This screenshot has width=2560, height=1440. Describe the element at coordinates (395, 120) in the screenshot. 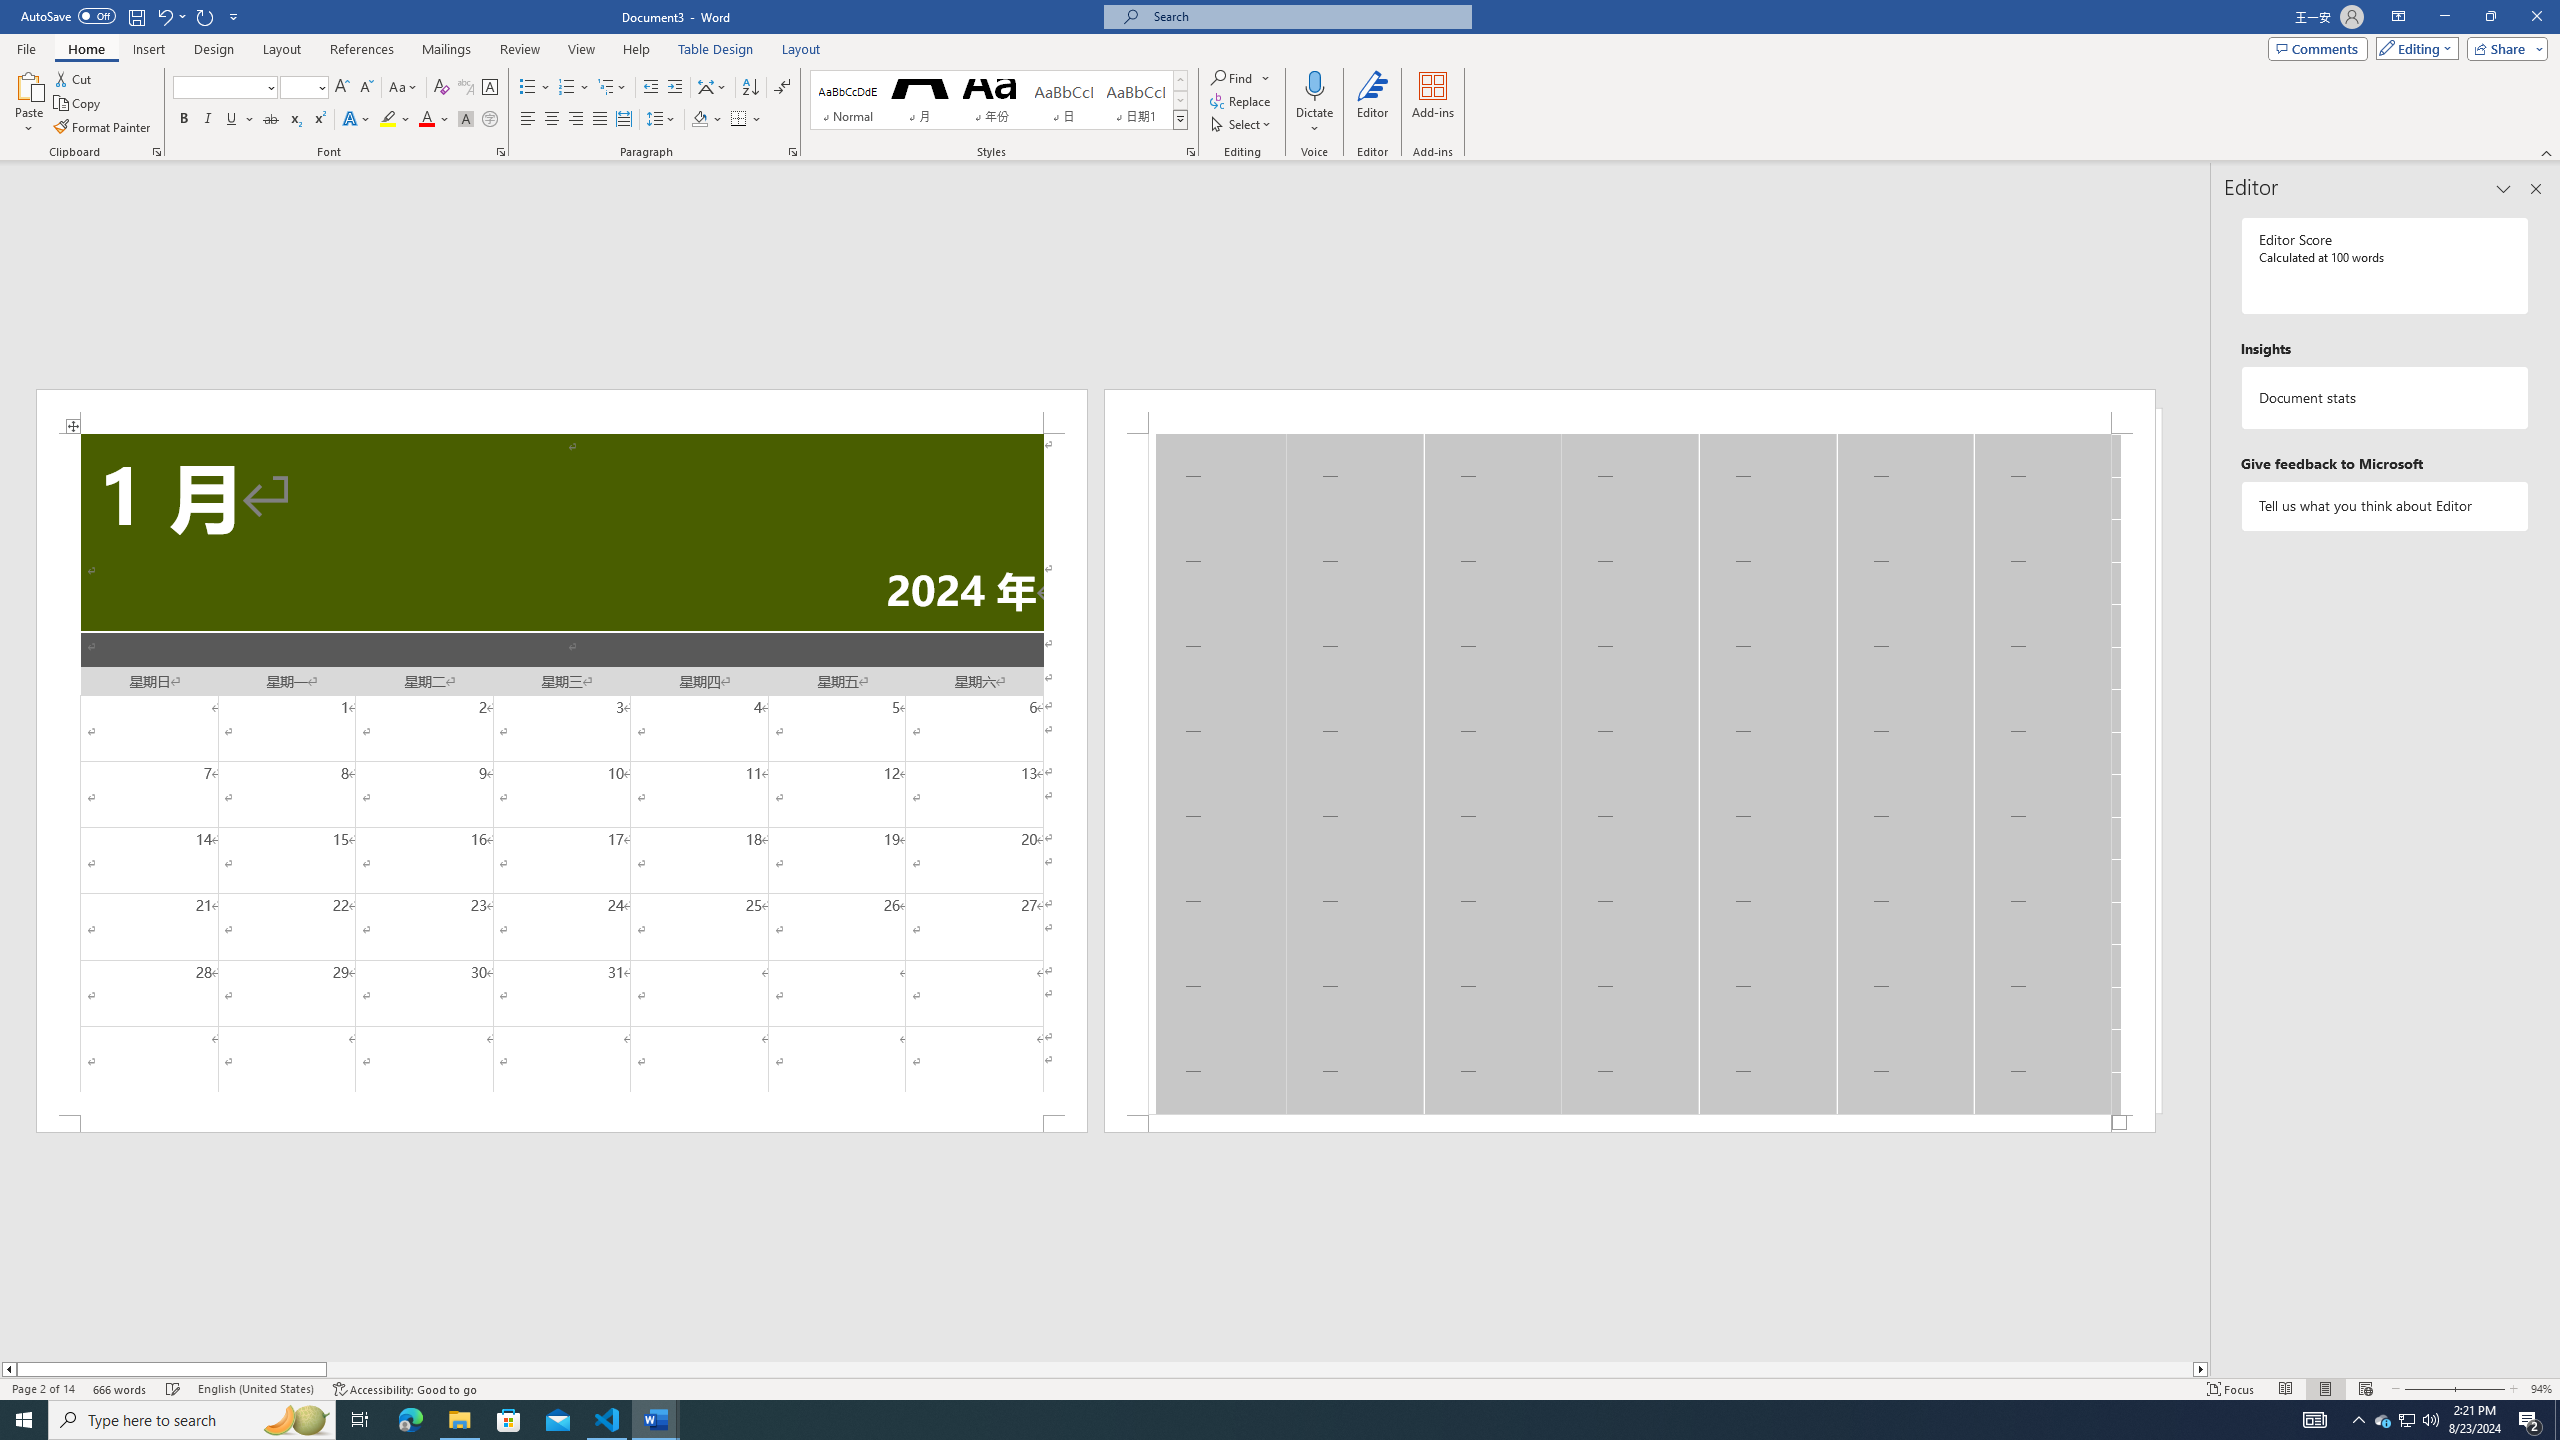

I see `Text Highlight Color` at that location.